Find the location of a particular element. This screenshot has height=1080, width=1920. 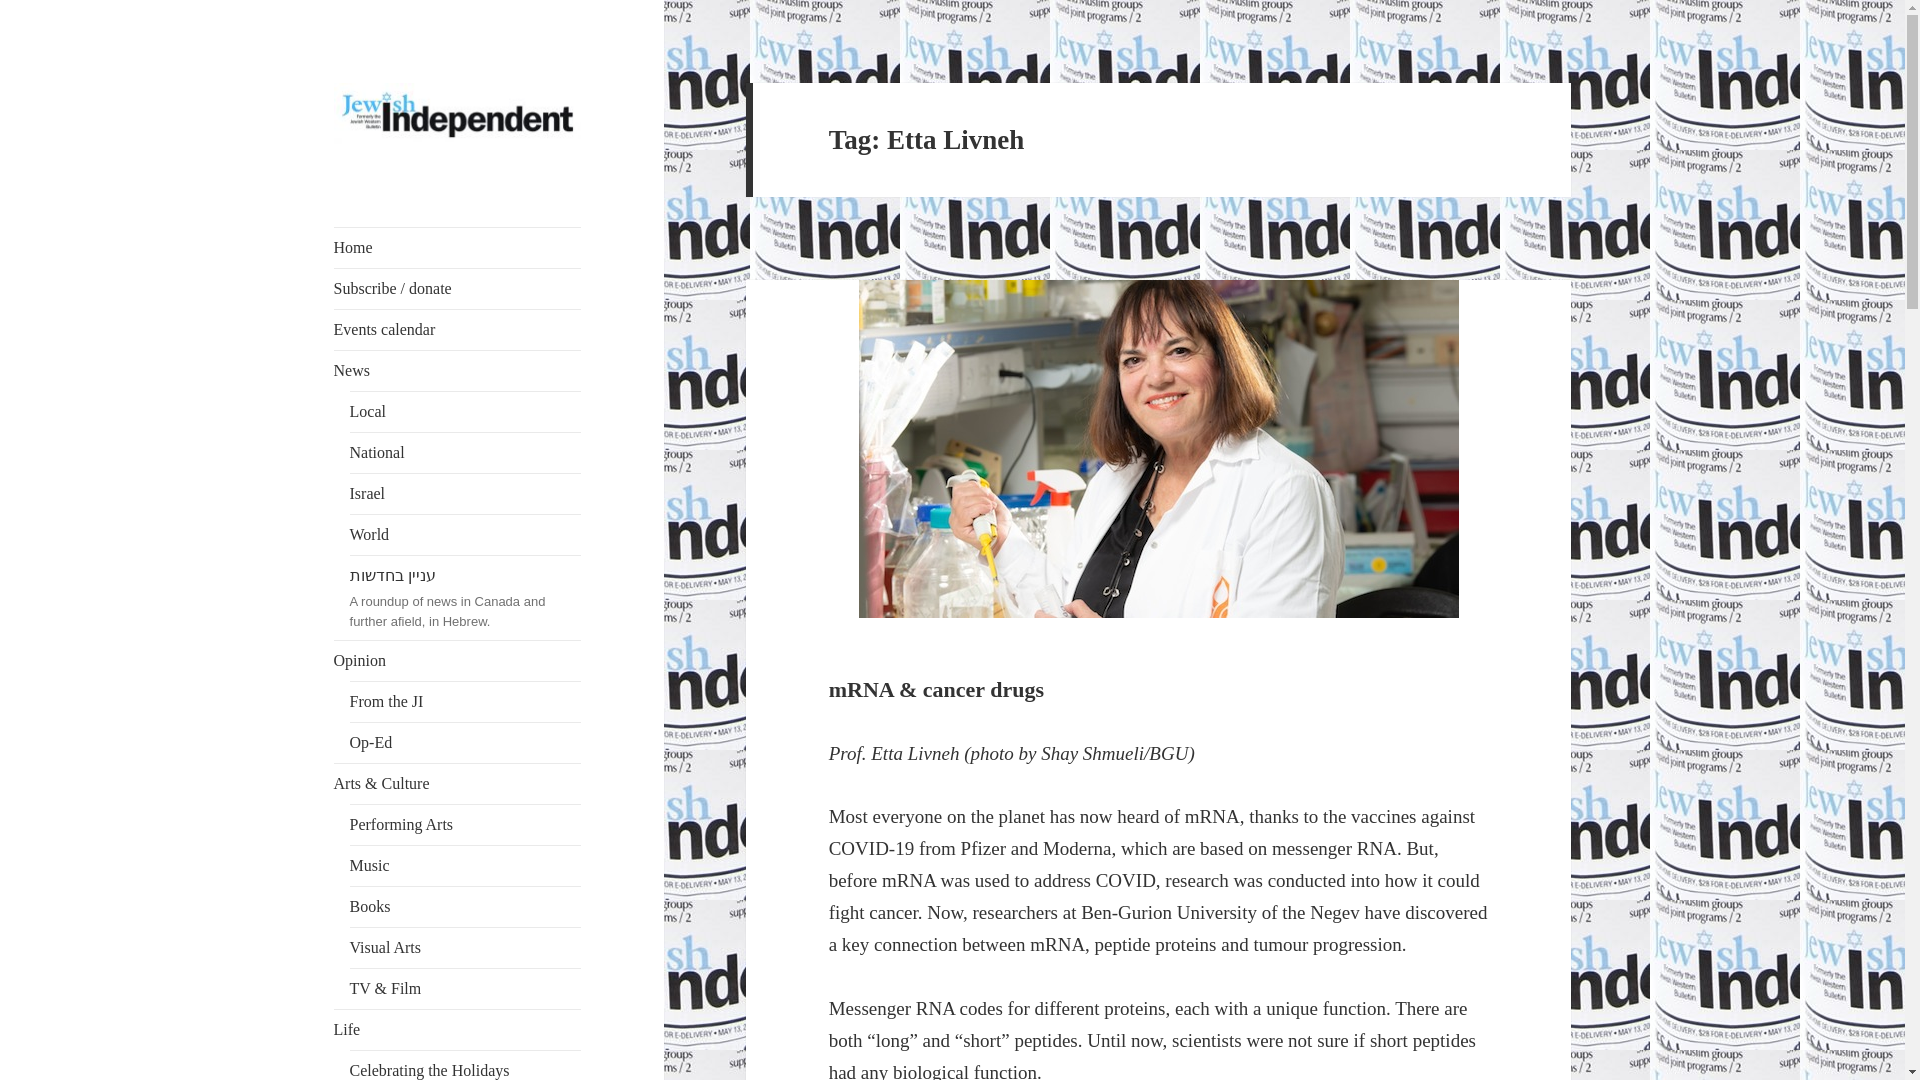

World is located at coordinates (465, 535).